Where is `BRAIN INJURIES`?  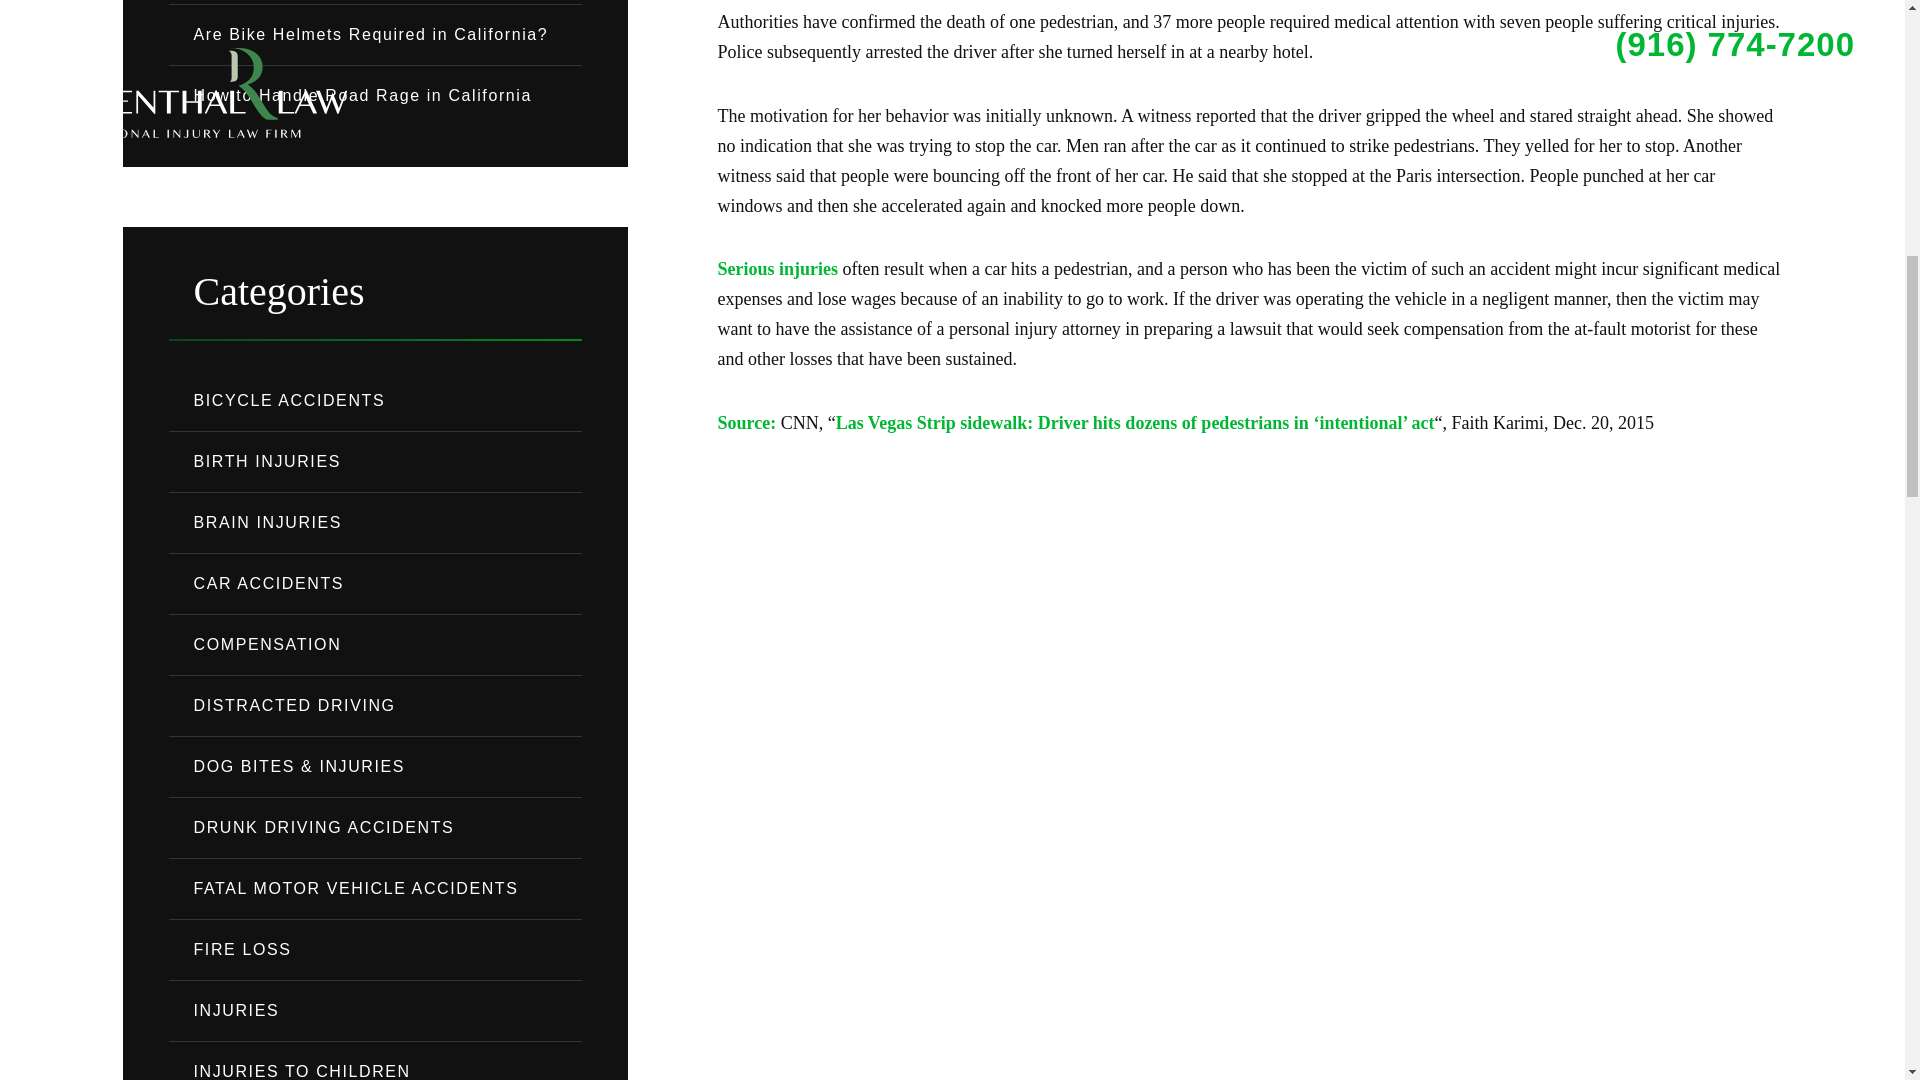 BRAIN INJURIES is located at coordinates (374, 522).